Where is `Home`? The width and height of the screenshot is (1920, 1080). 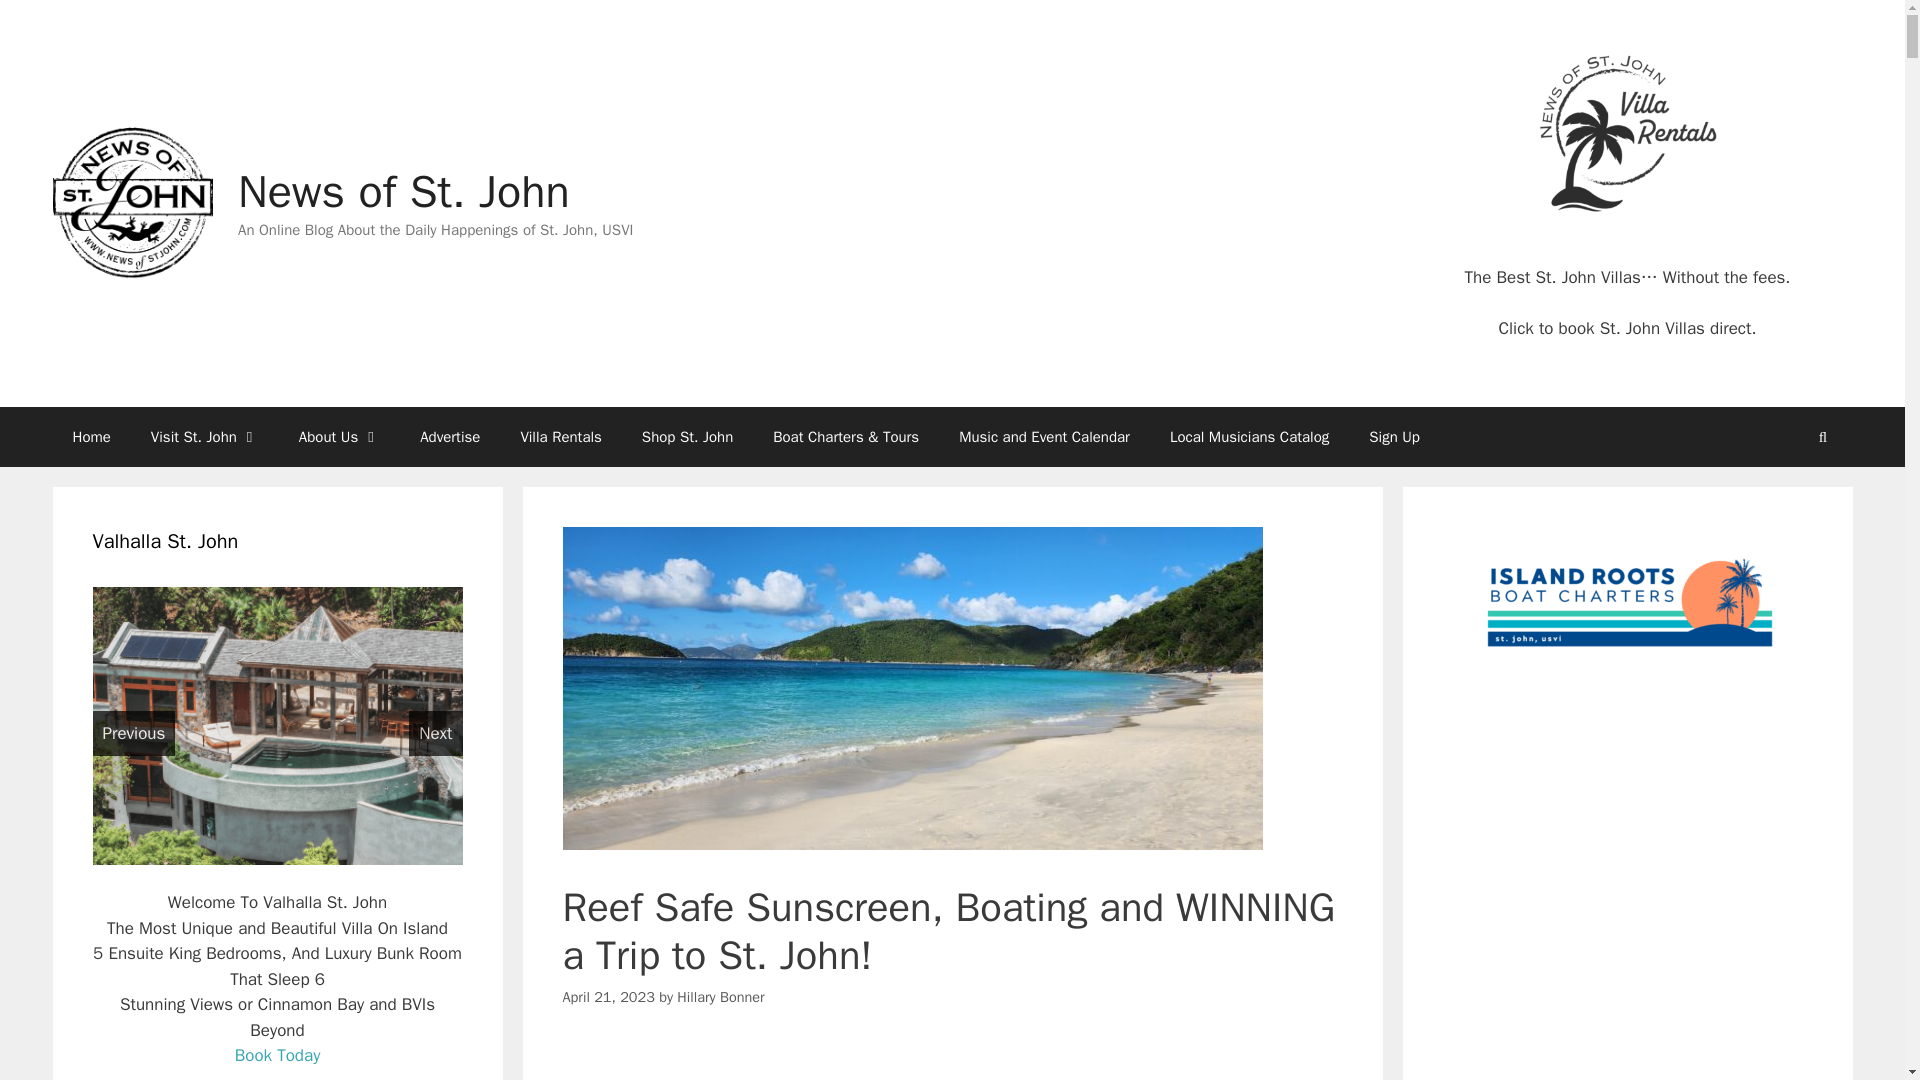 Home is located at coordinates (90, 436).